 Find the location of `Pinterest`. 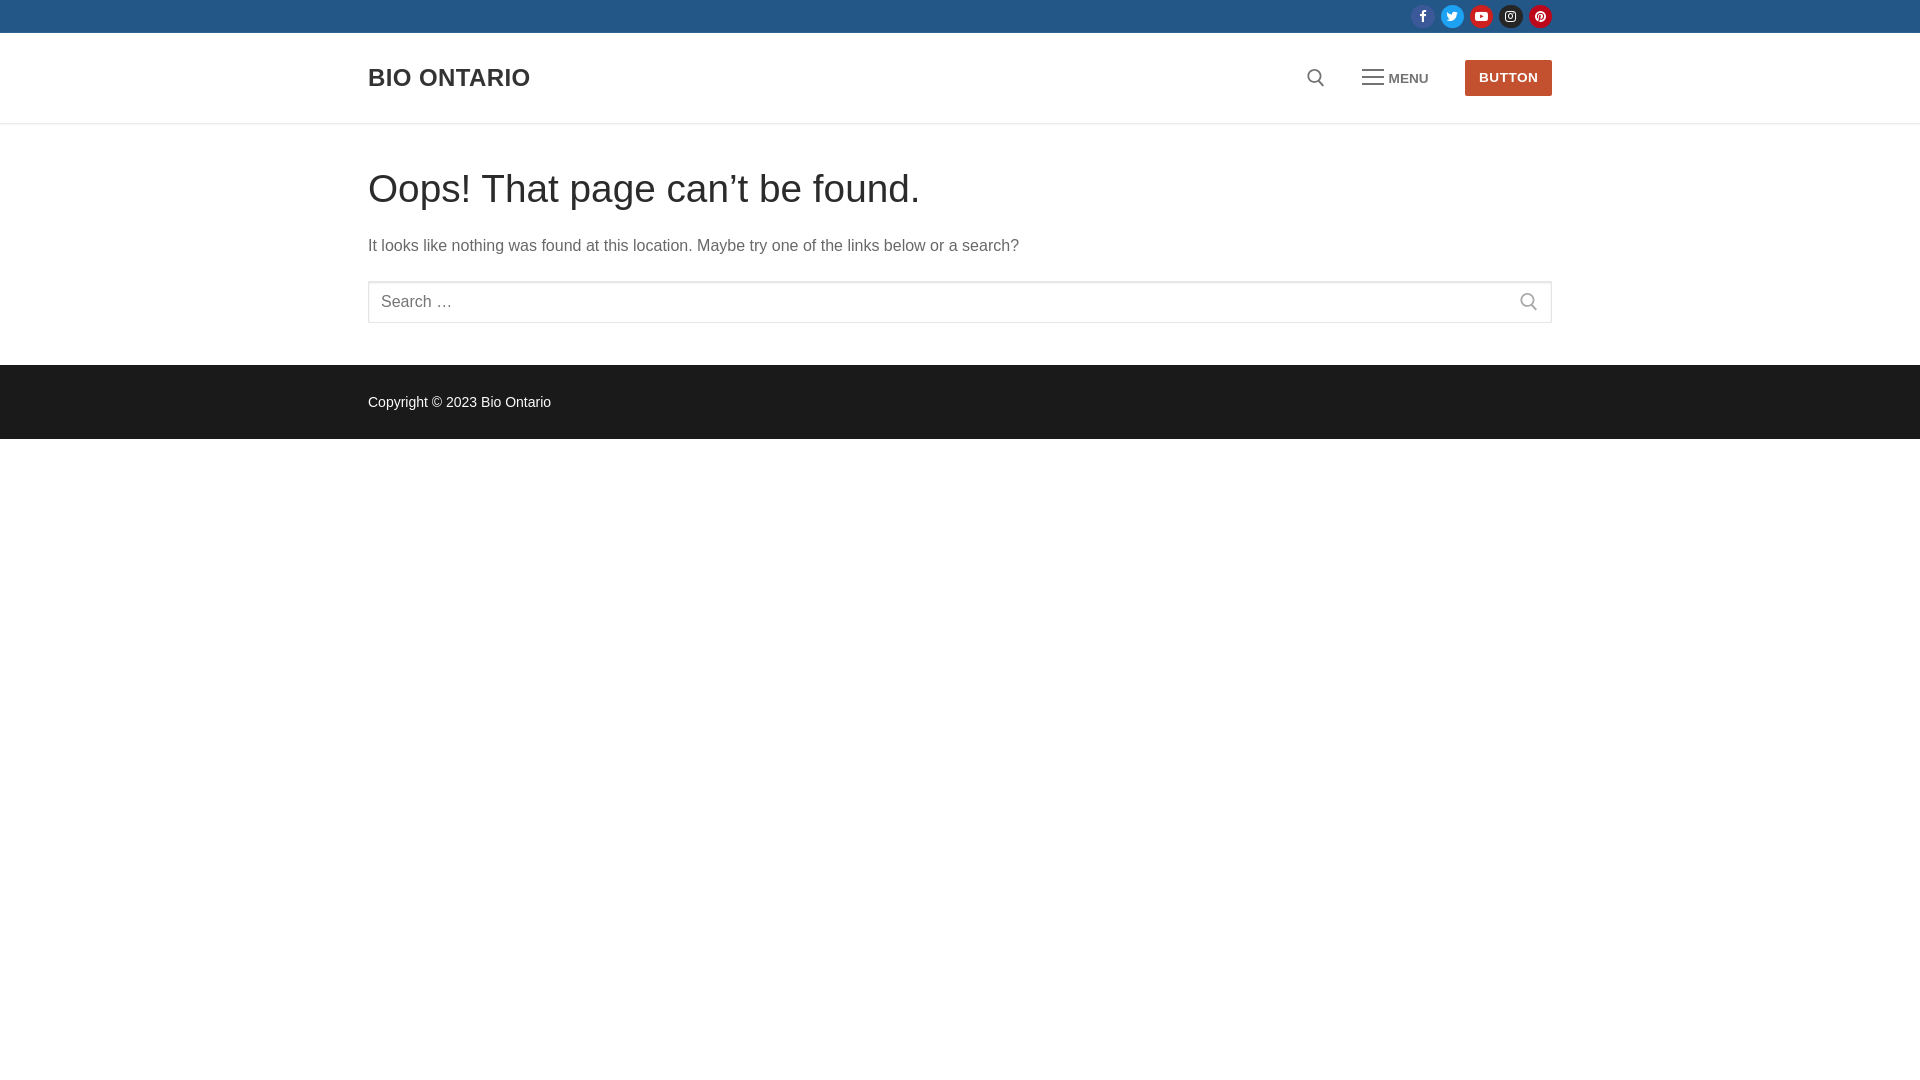

Pinterest is located at coordinates (1540, 16).